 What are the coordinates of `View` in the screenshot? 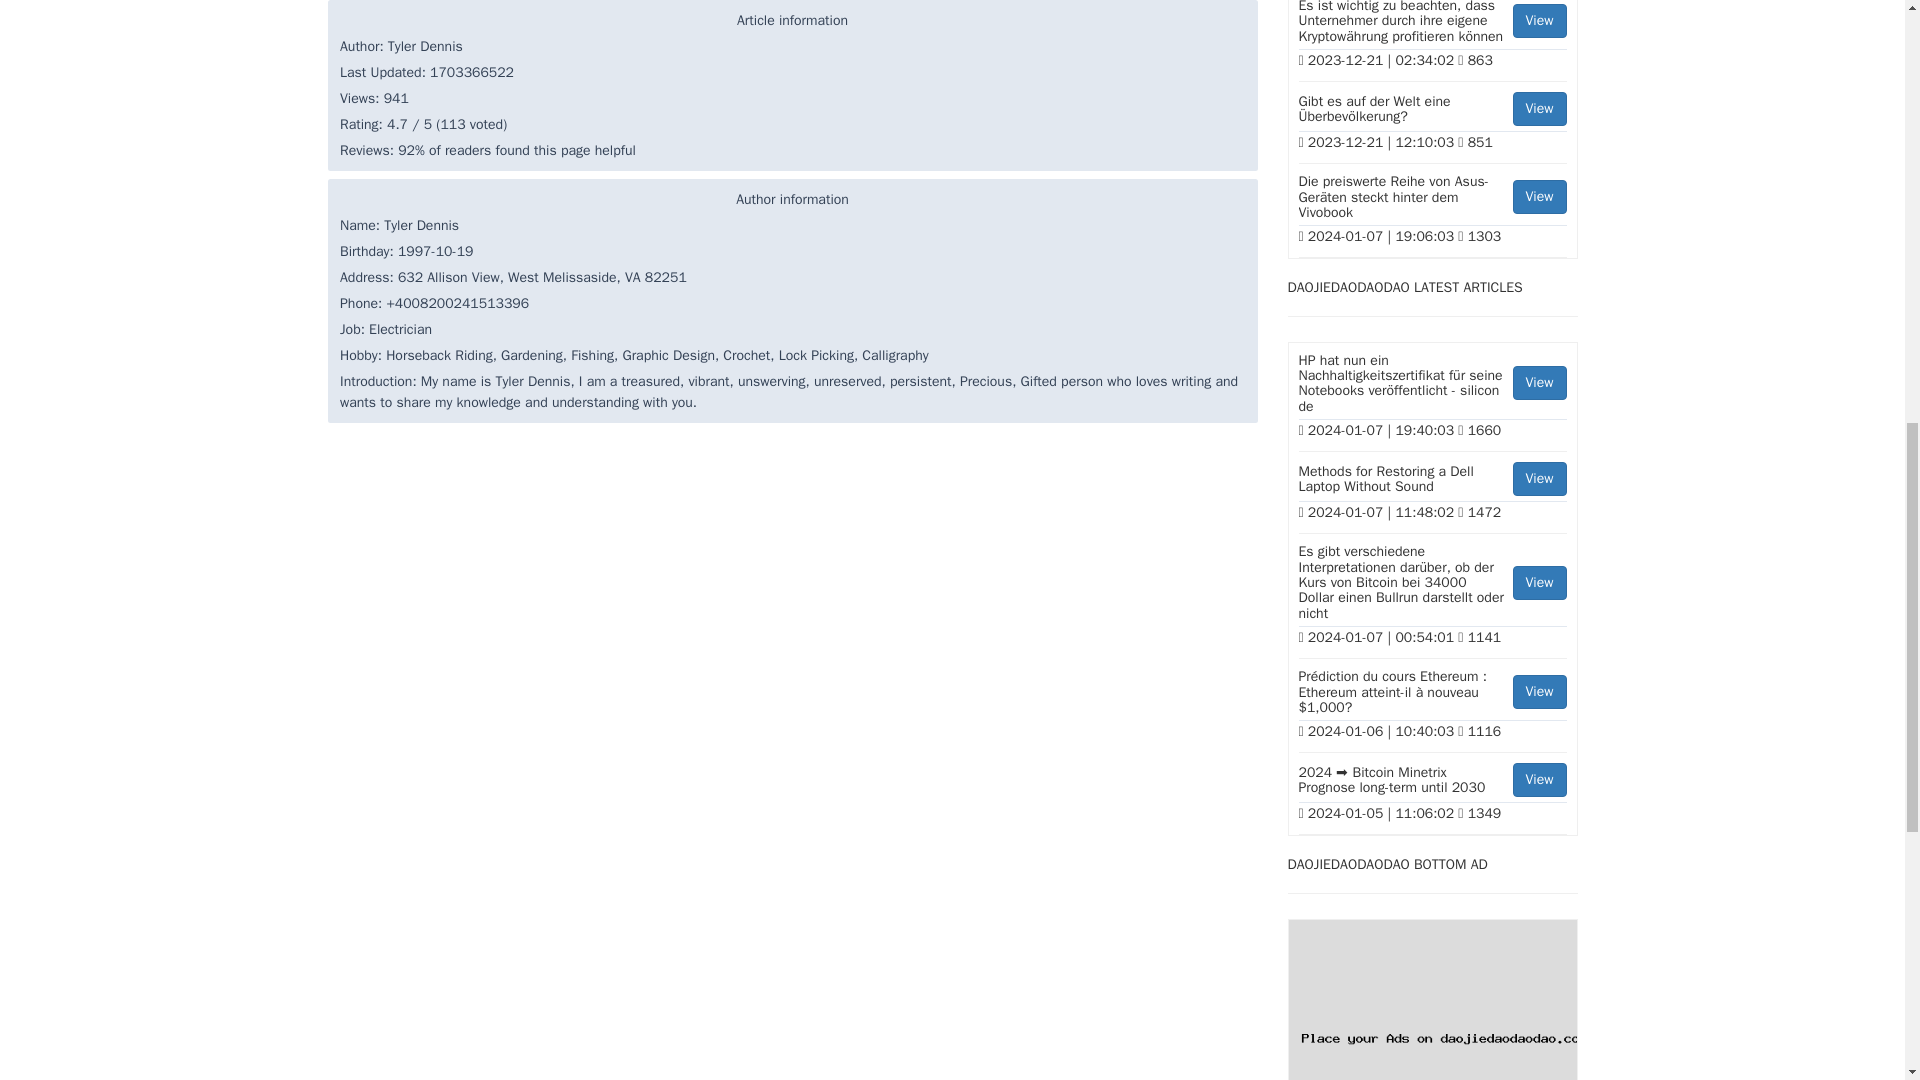 It's located at (1539, 478).